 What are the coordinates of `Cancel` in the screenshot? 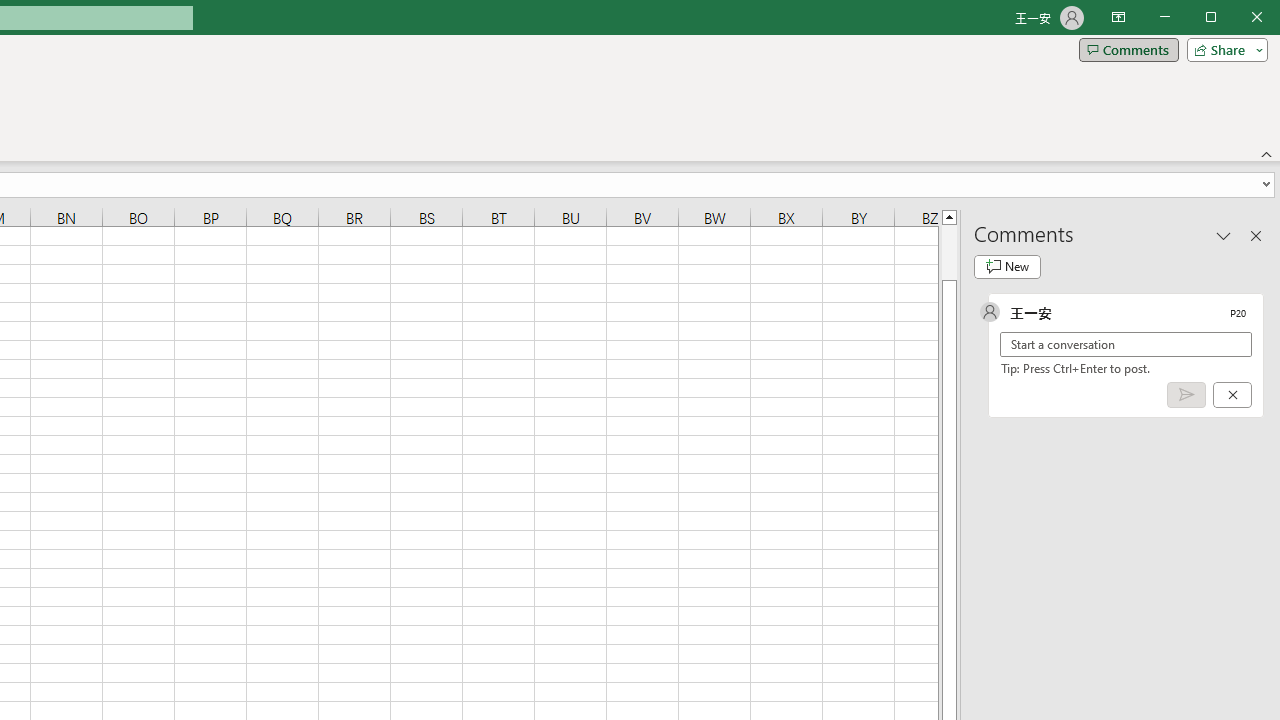 It's located at (1232, 395).